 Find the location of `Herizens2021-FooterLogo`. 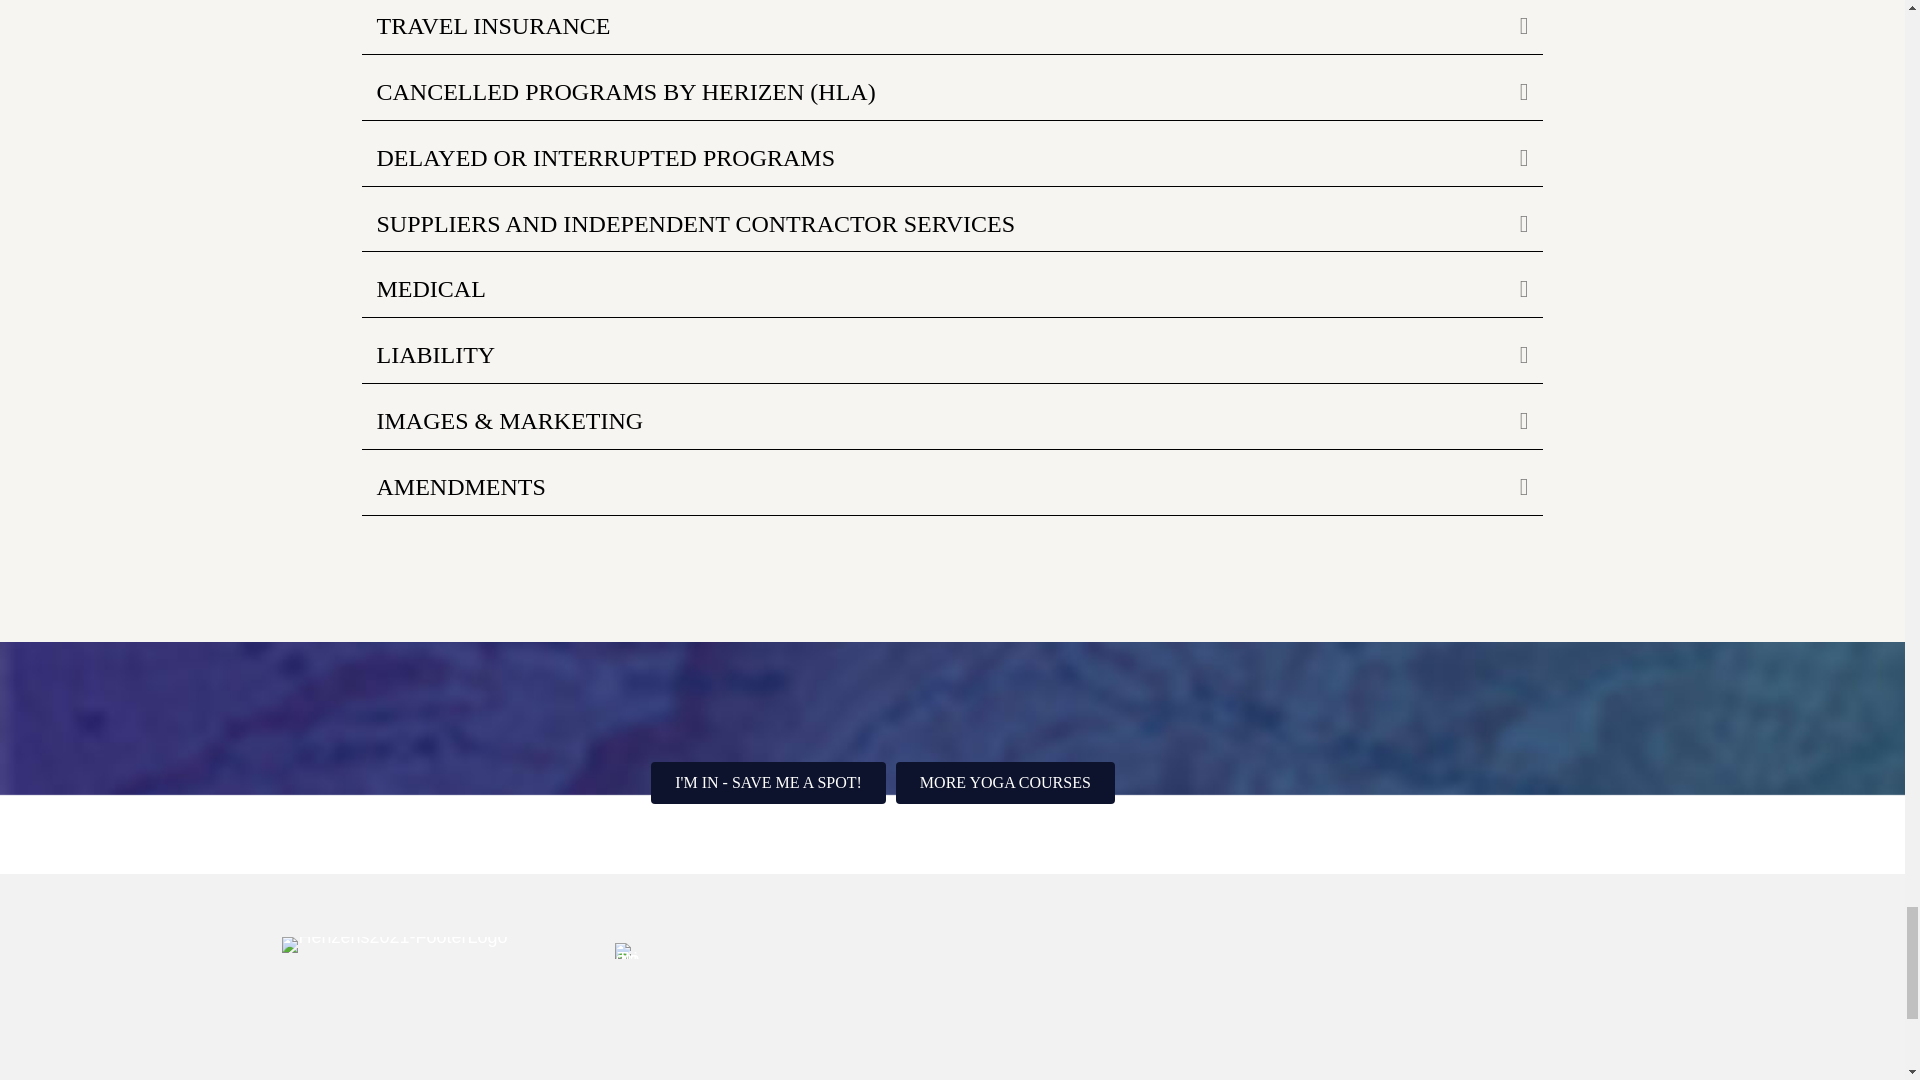

Herizens2021-FooterLogo is located at coordinates (394, 944).